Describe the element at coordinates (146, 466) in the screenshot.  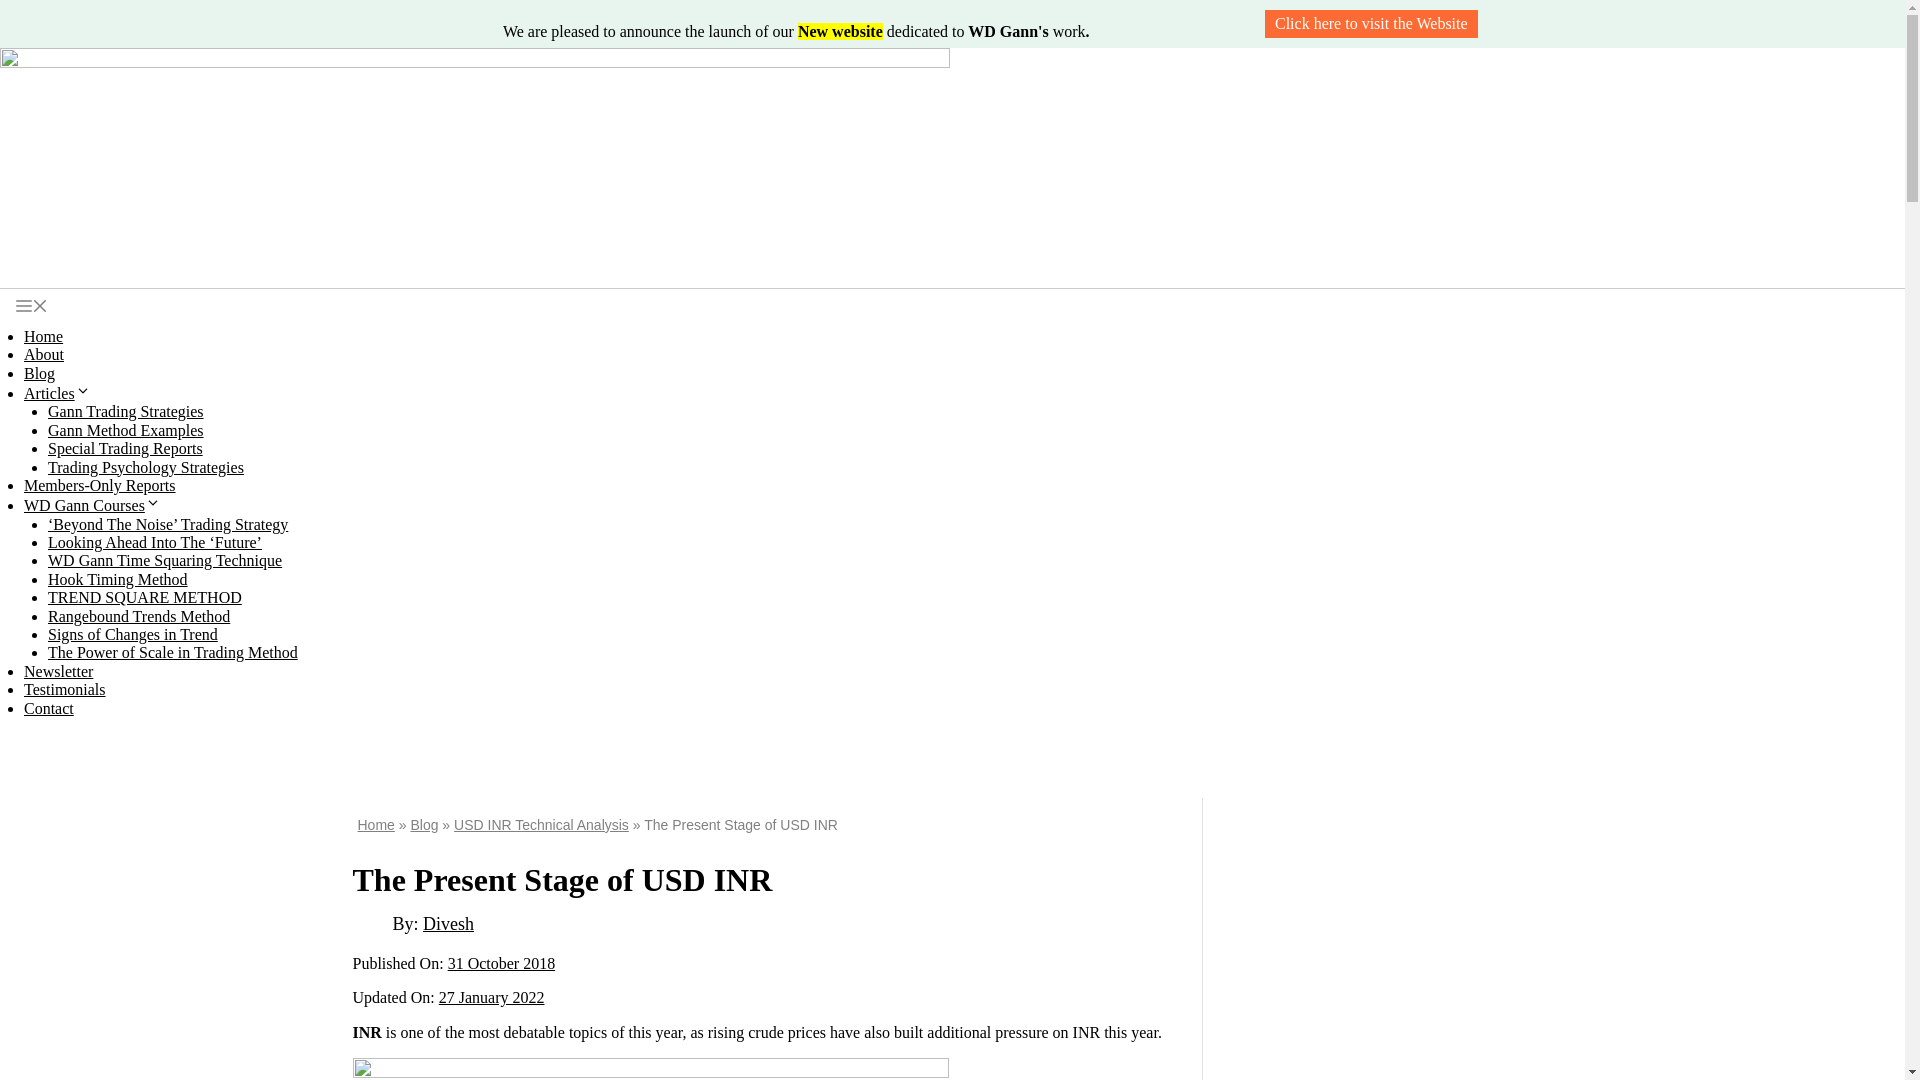
I see `Trading Psychology Strategies` at that location.